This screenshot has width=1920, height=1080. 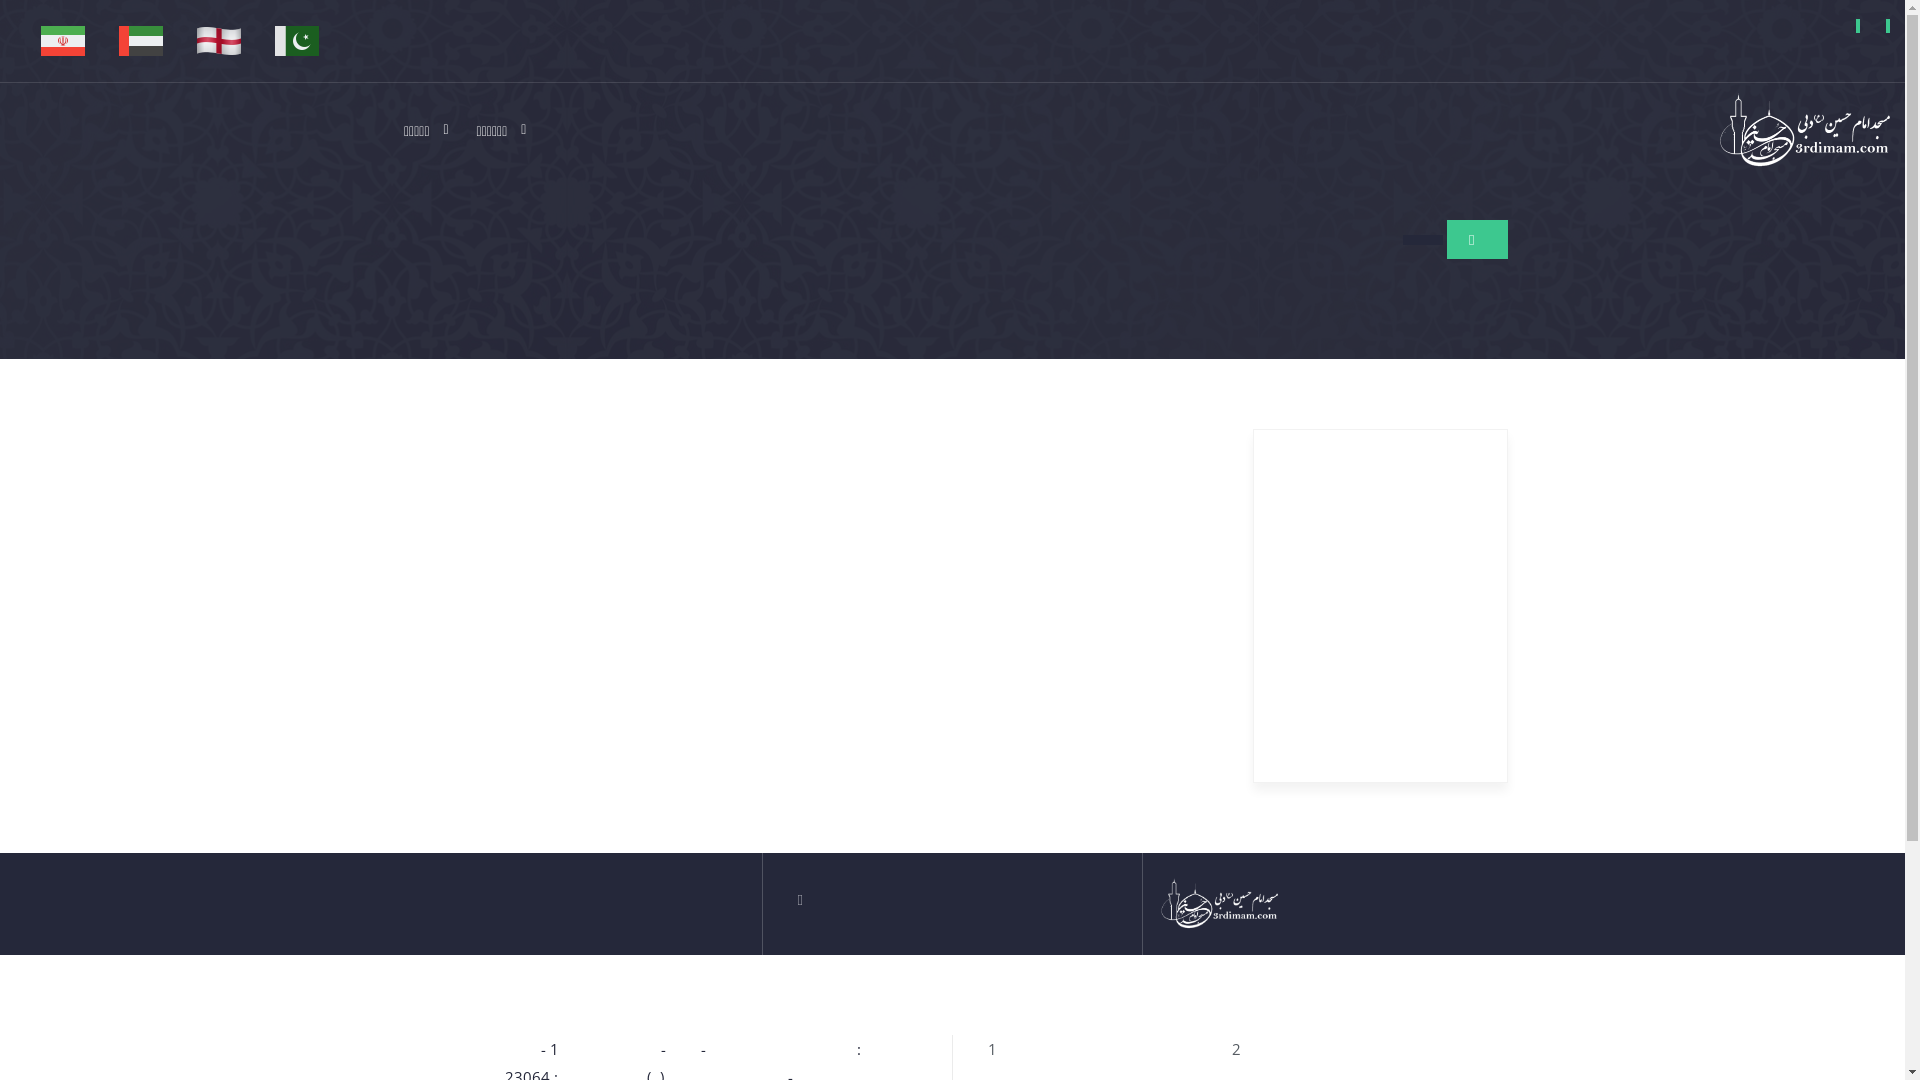 I want to click on Contact Us, so click(x=1888, y=26).